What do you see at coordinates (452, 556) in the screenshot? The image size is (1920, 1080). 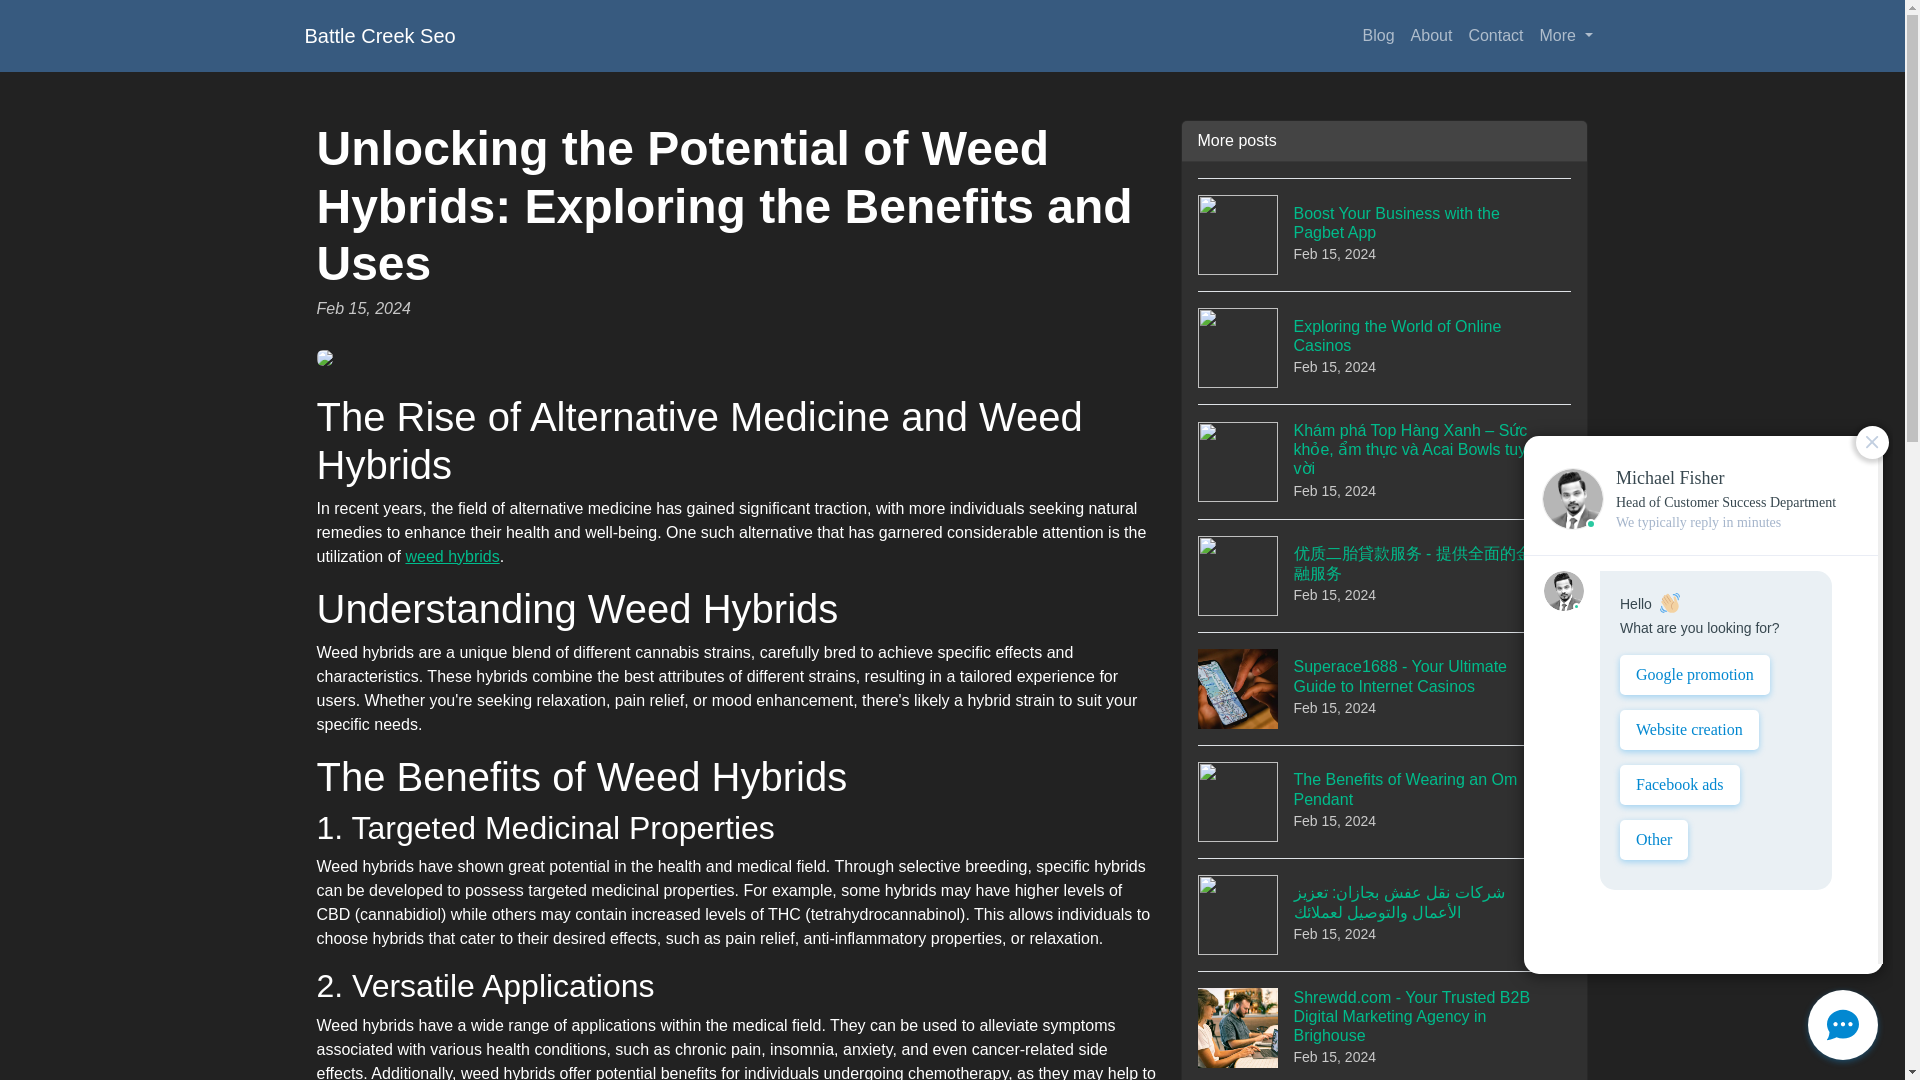 I see `Blog` at bounding box center [452, 556].